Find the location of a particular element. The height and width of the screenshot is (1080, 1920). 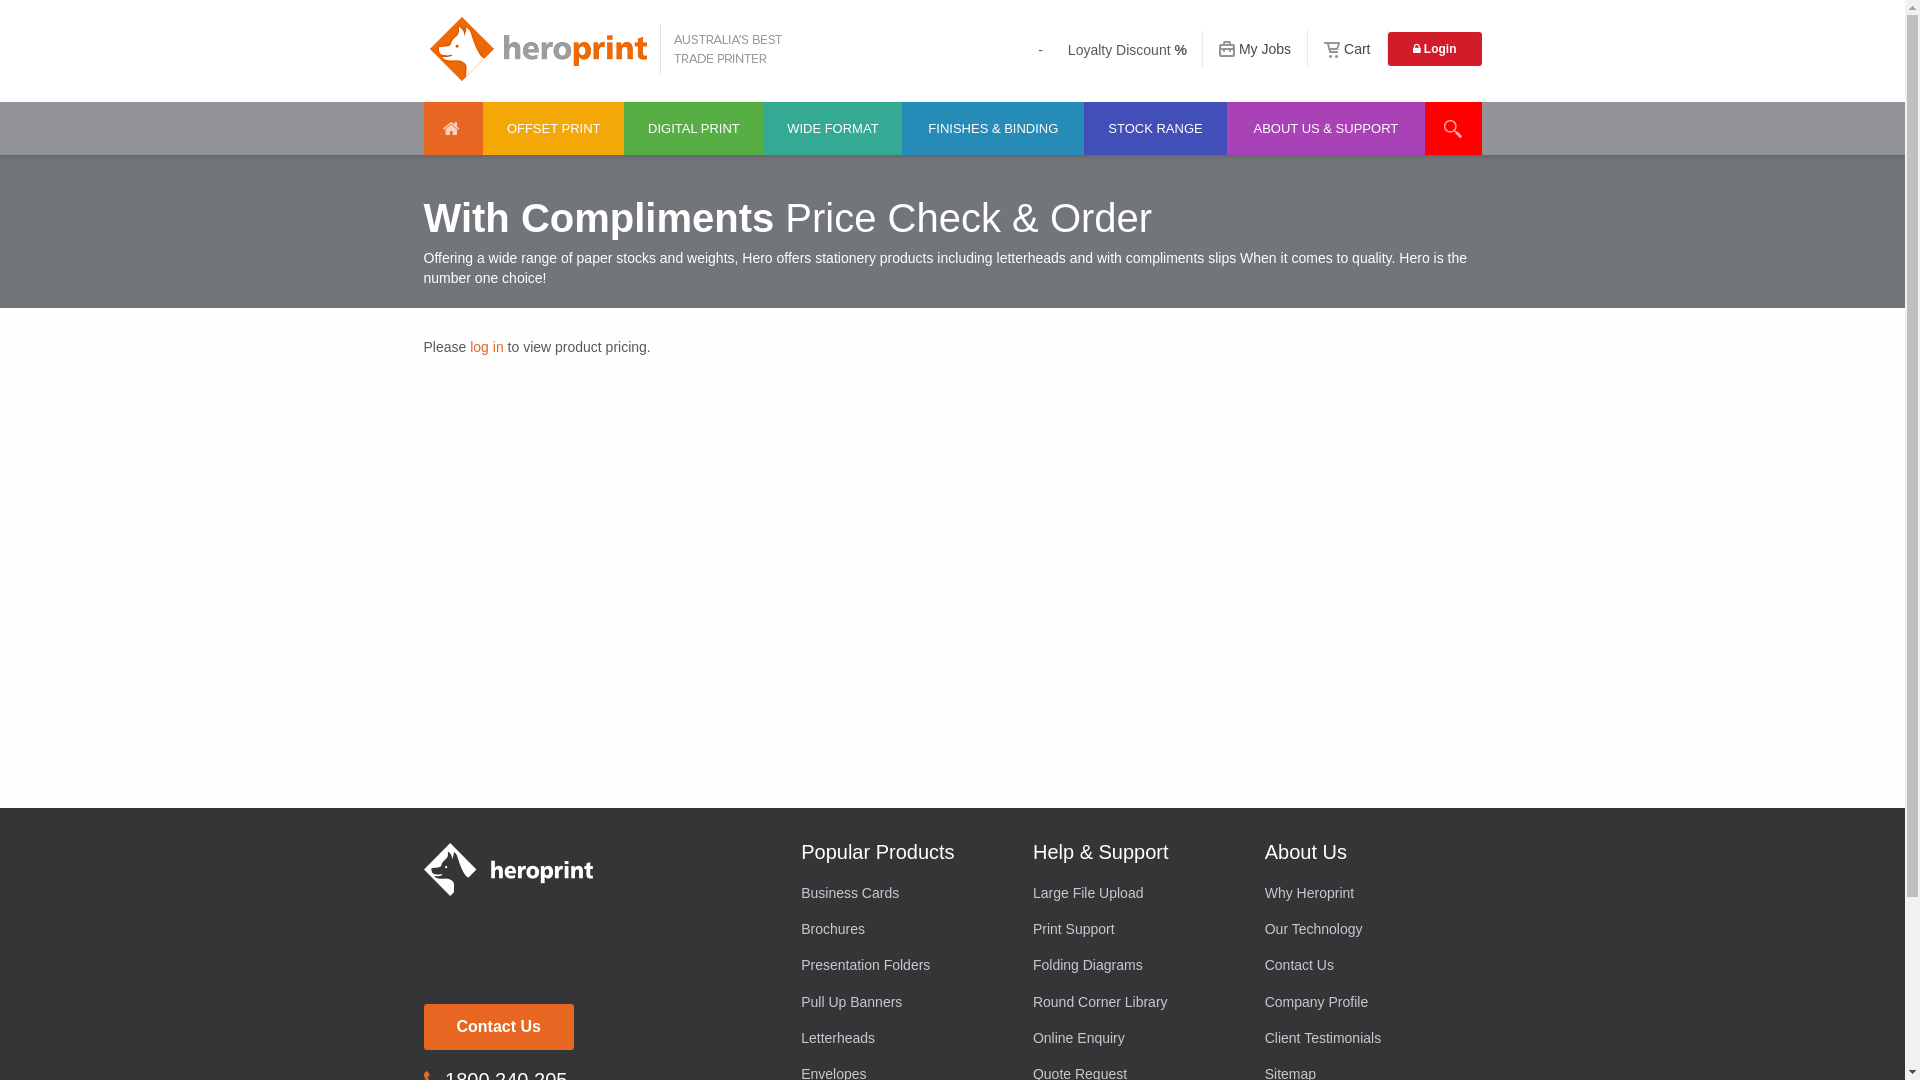

Pull Up Banners is located at coordinates (902, 1002).